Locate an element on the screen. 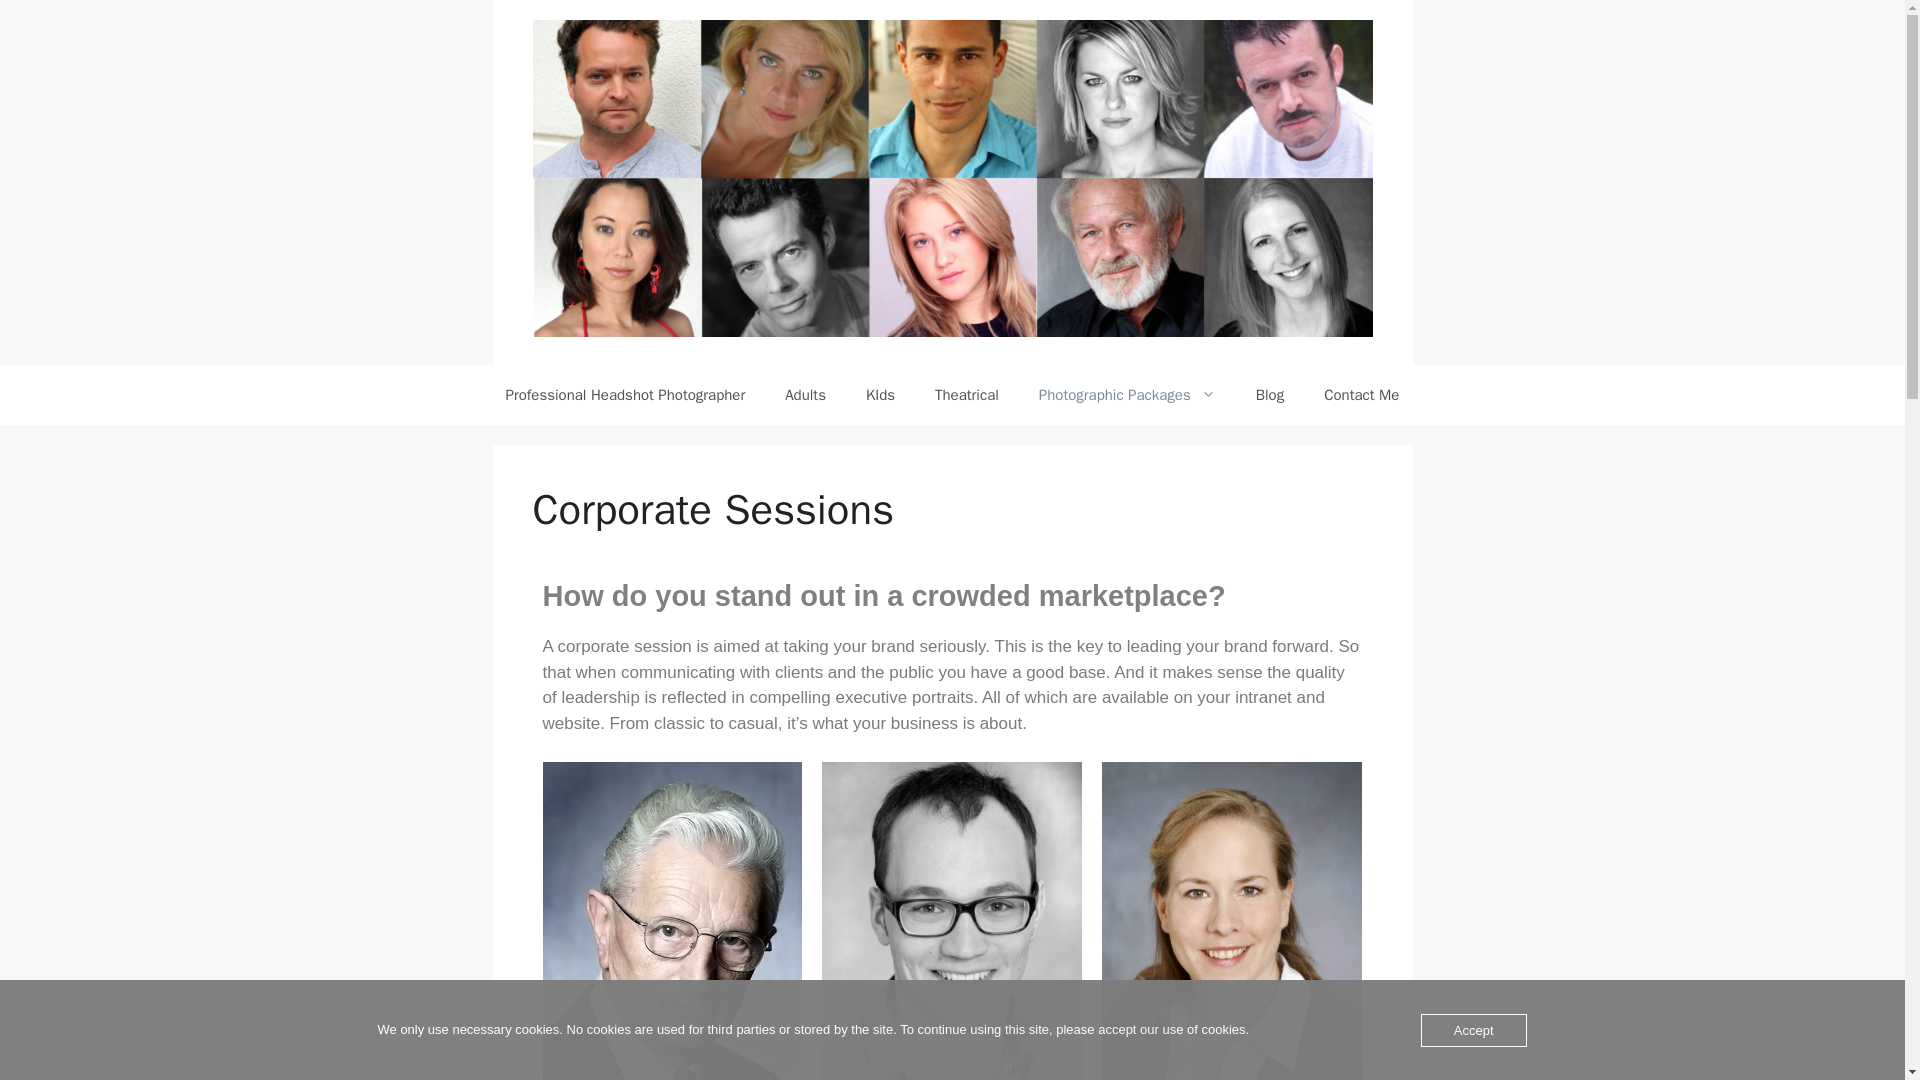  Photographic Packages is located at coordinates (1128, 395).